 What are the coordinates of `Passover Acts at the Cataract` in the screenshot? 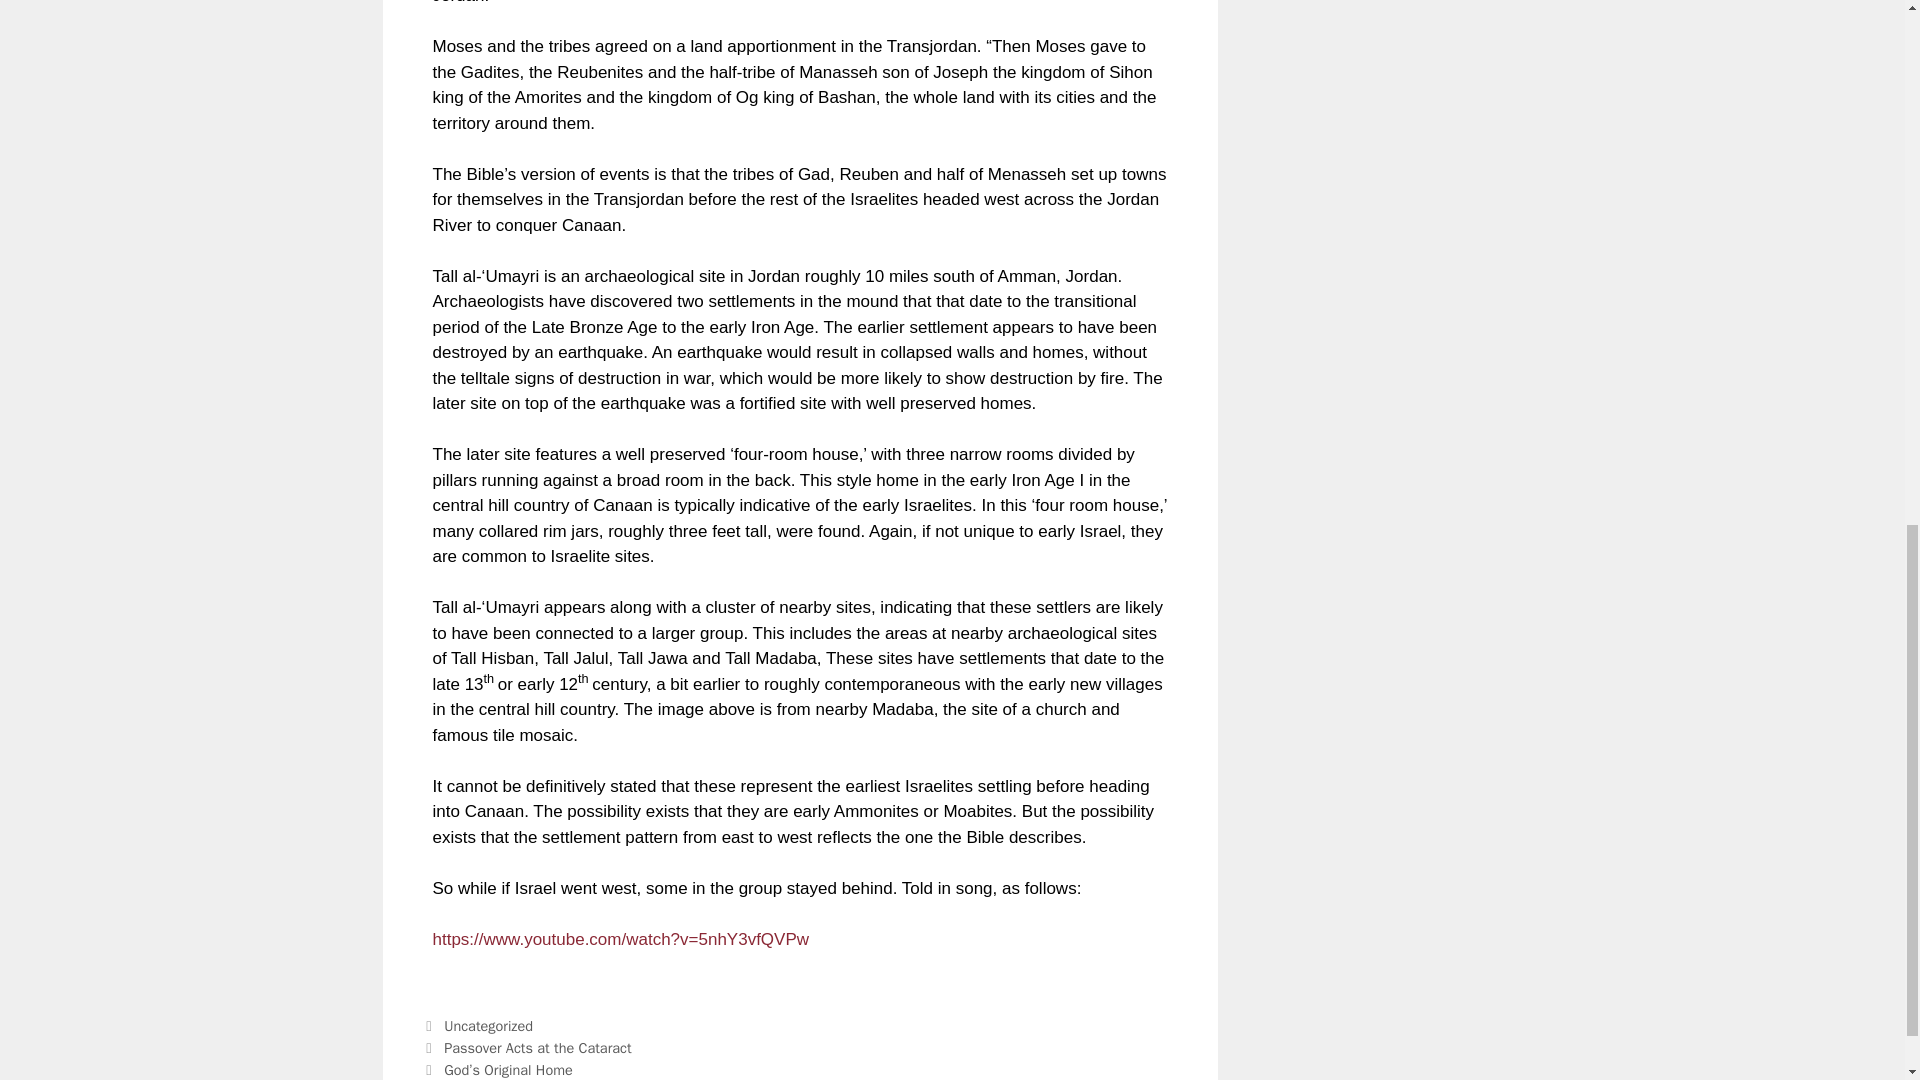 It's located at (537, 1048).